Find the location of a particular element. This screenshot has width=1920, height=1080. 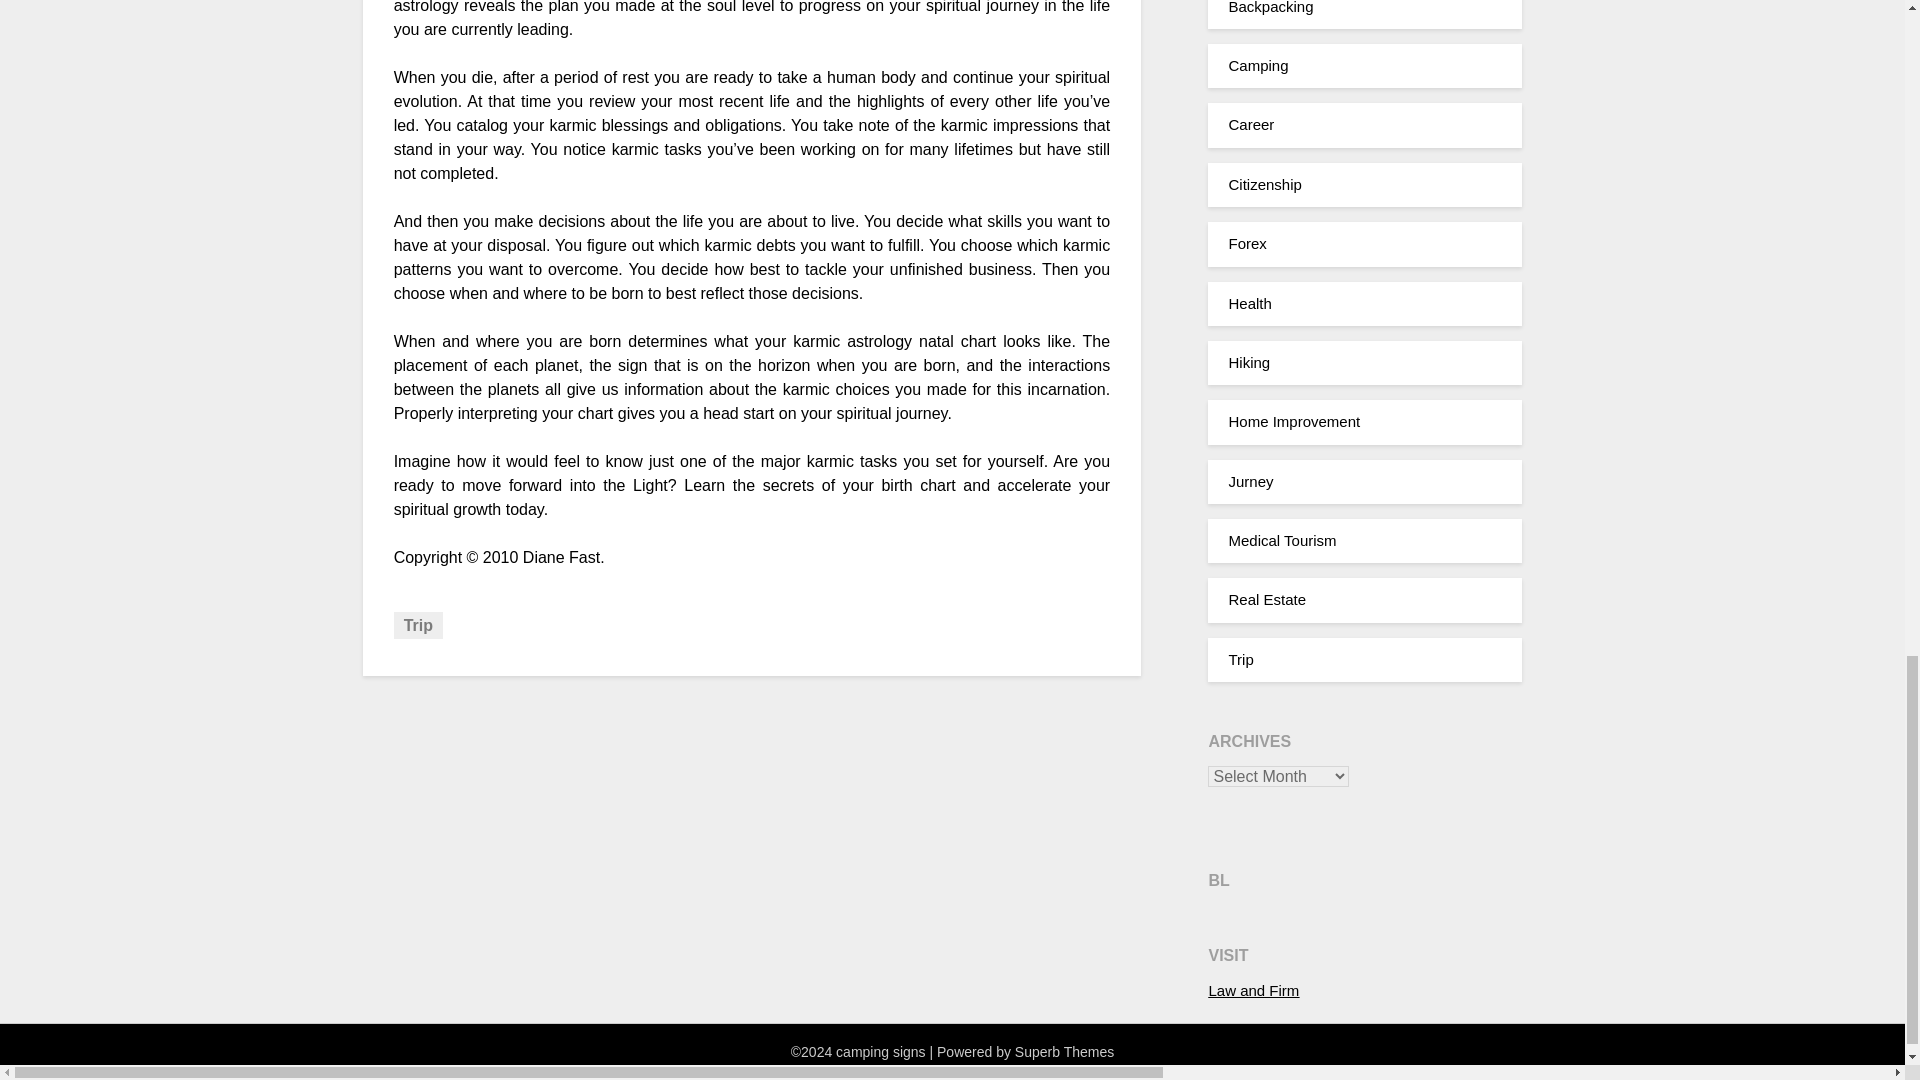

Forex is located at coordinates (1246, 243).